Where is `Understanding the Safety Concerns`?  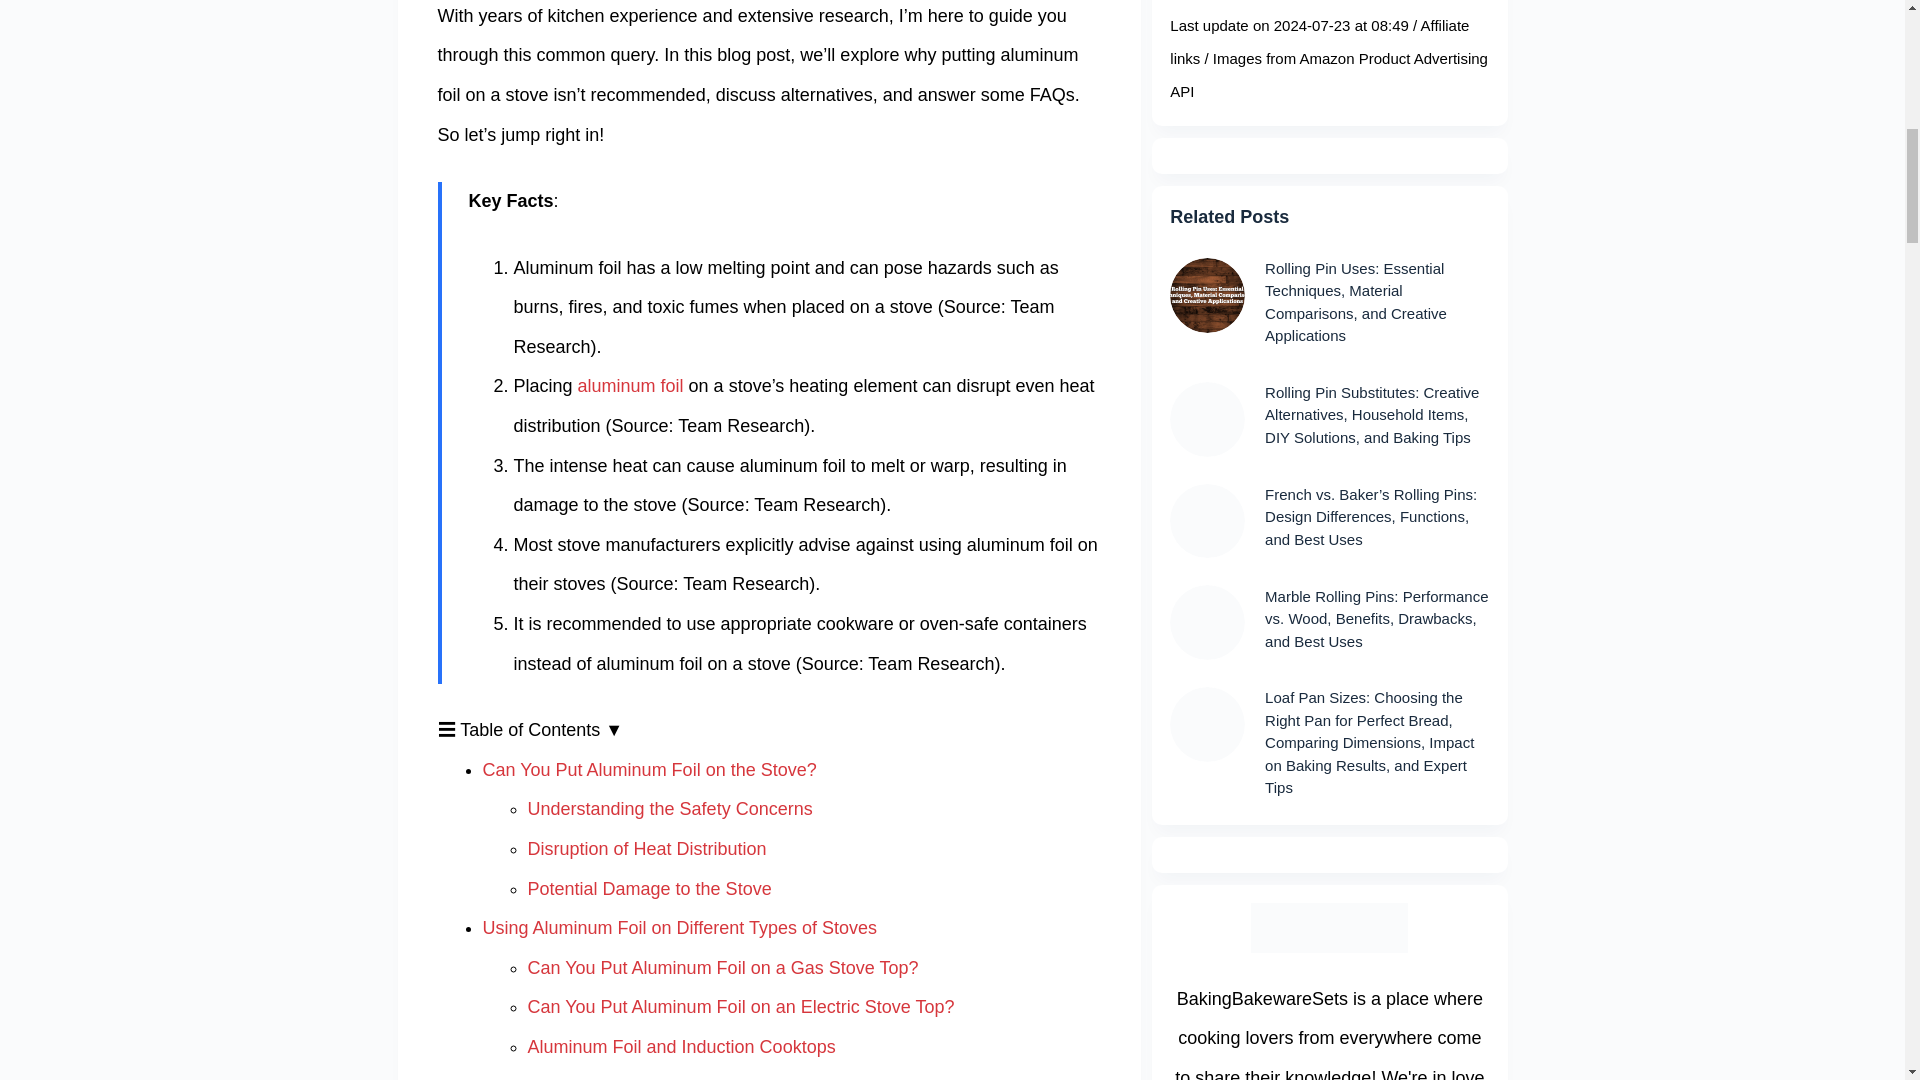 Understanding the Safety Concerns is located at coordinates (670, 808).